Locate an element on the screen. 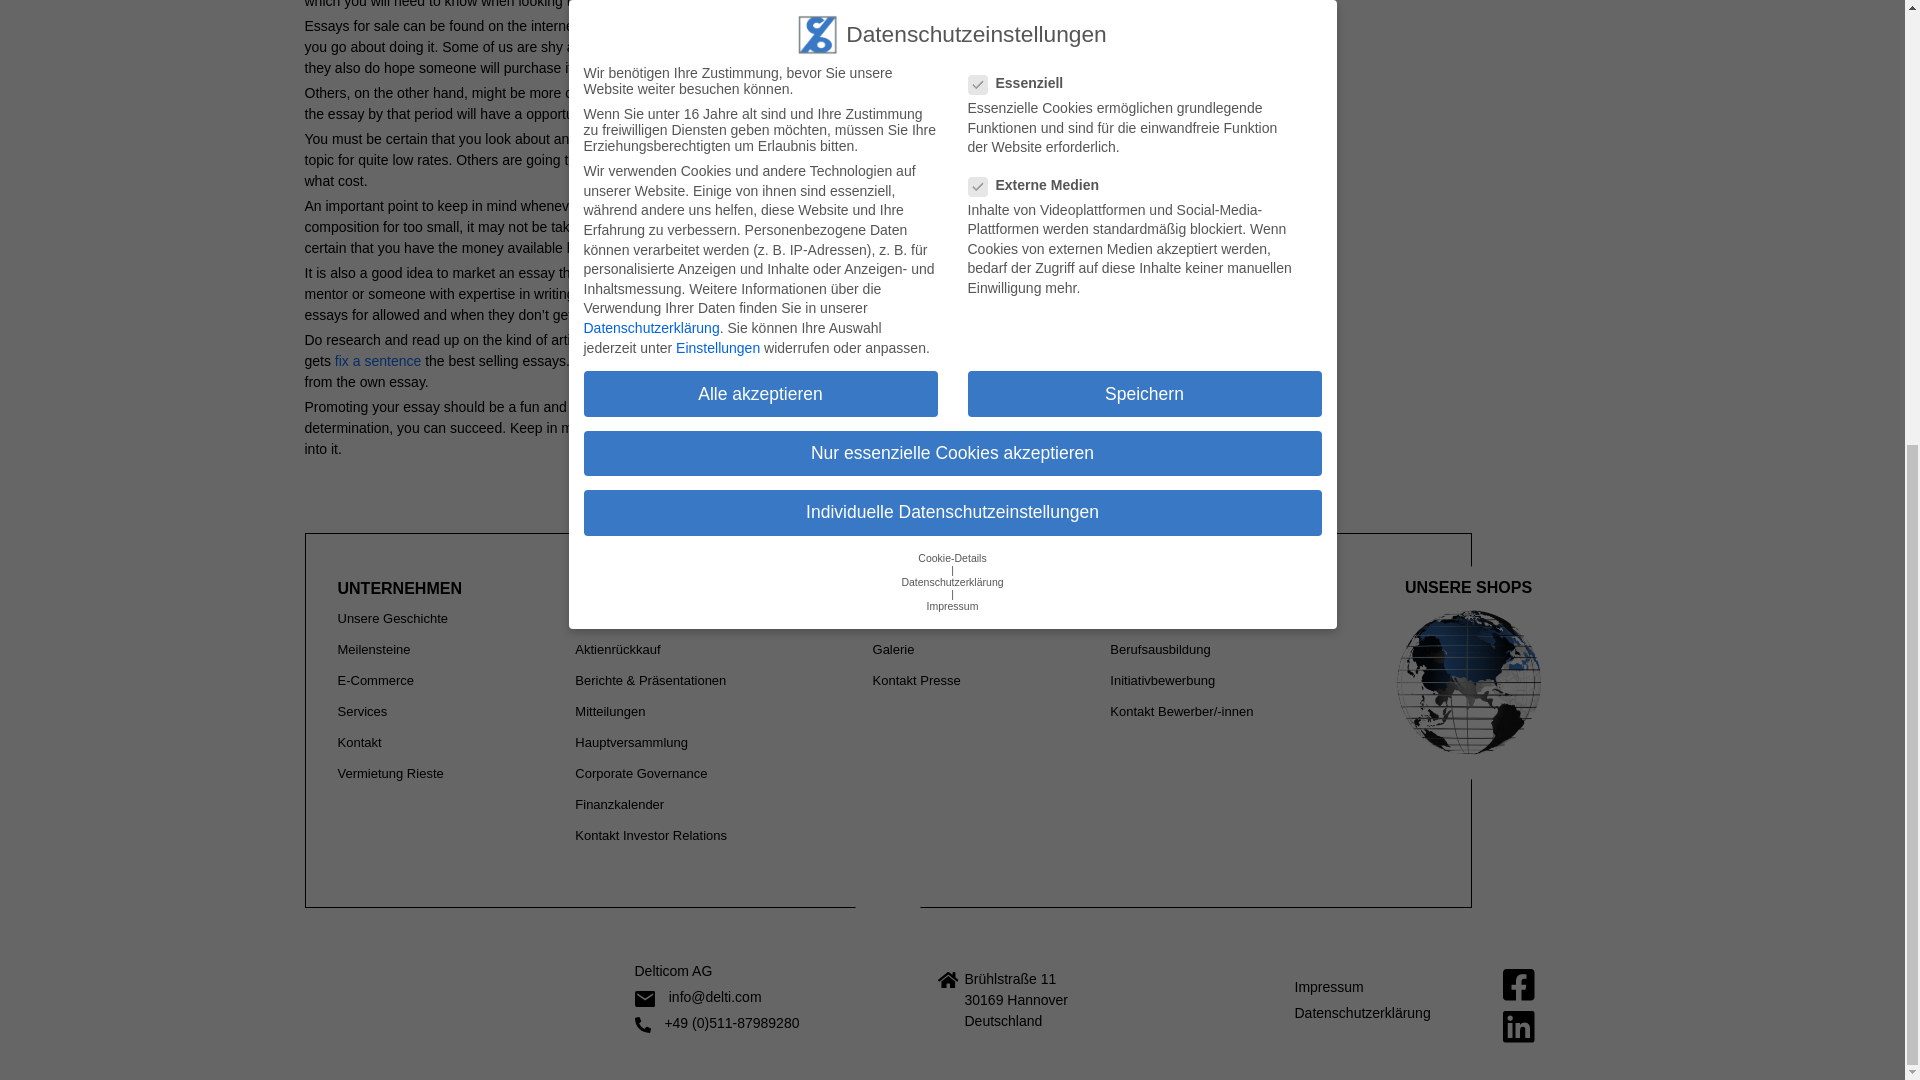 This screenshot has height=1080, width=1920. Unsere Geschichte is located at coordinates (393, 618).